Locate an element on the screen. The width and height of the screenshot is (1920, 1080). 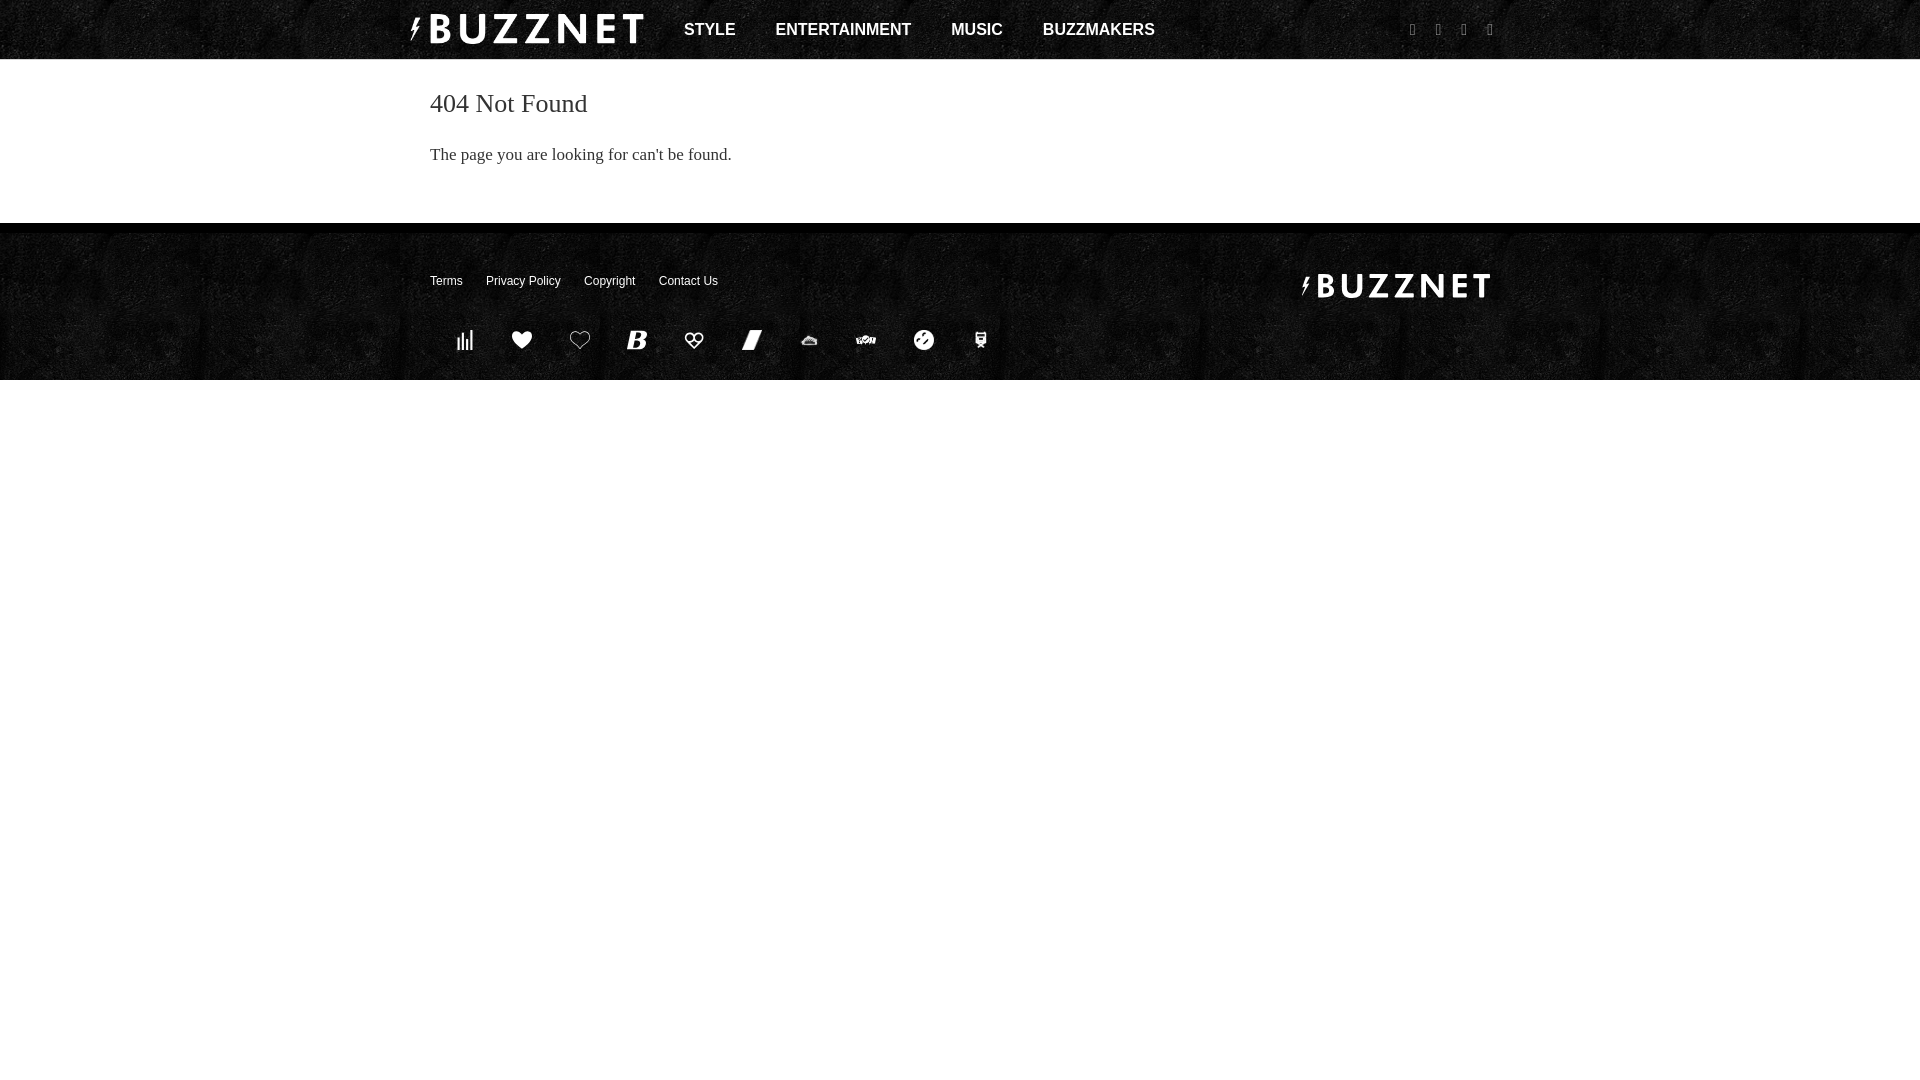
Terms is located at coordinates (446, 281).